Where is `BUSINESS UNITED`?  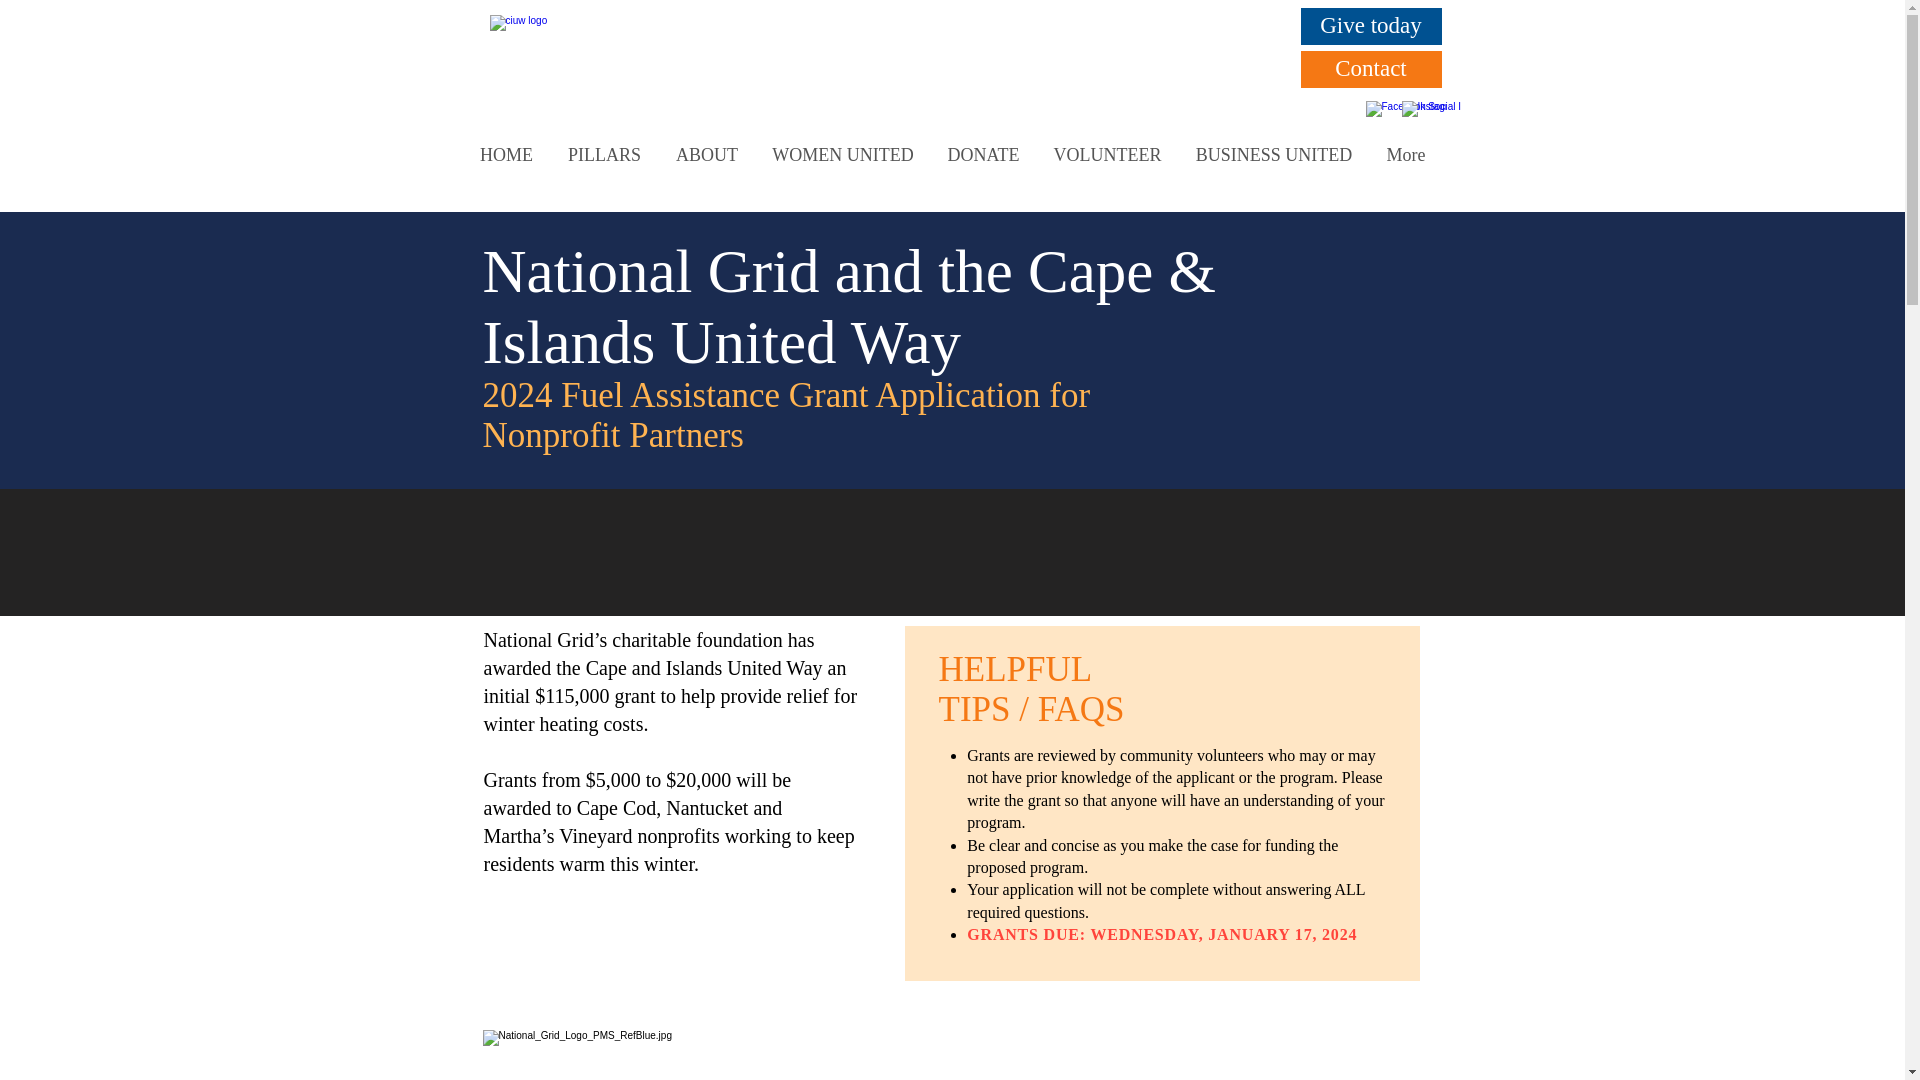
BUSINESS UNITED is located at coordinates (1273, 155).